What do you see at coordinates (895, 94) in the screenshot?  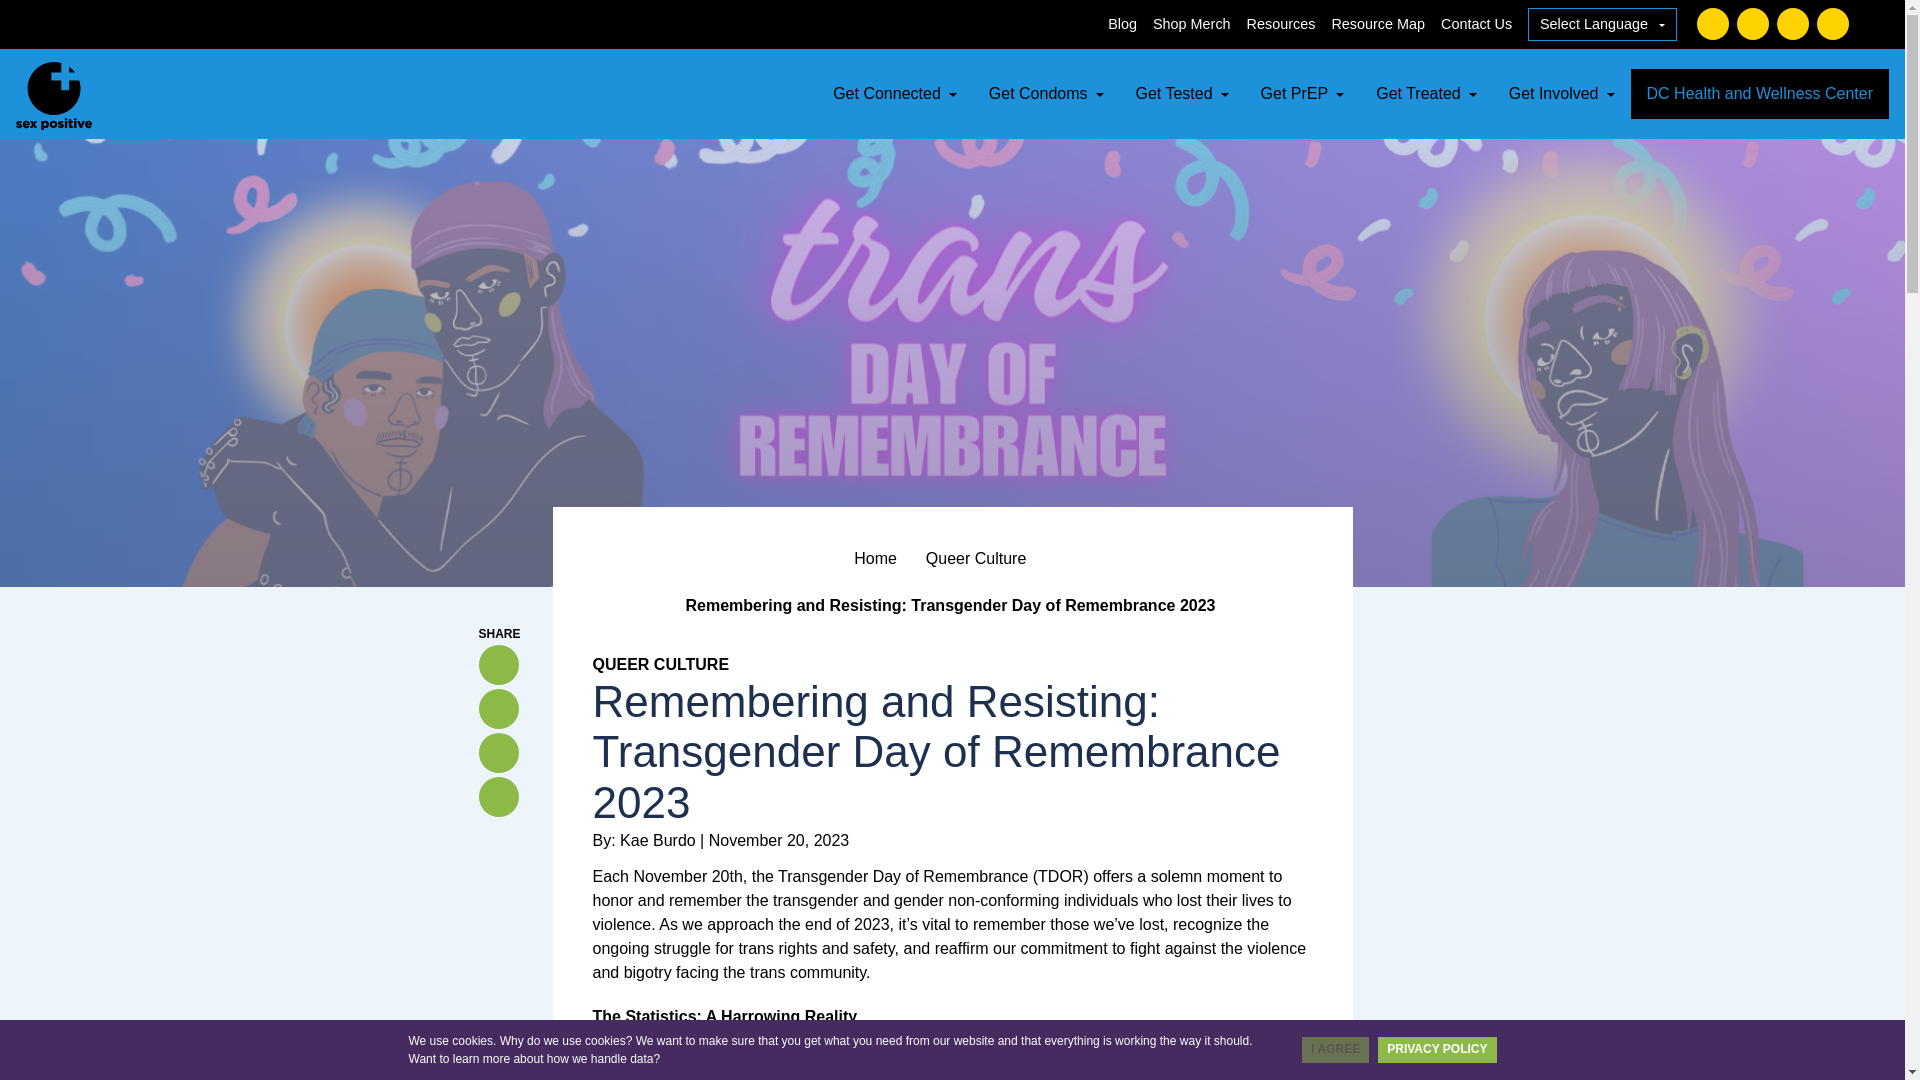 I see `Get Connected` at bounding box center [895, 94].